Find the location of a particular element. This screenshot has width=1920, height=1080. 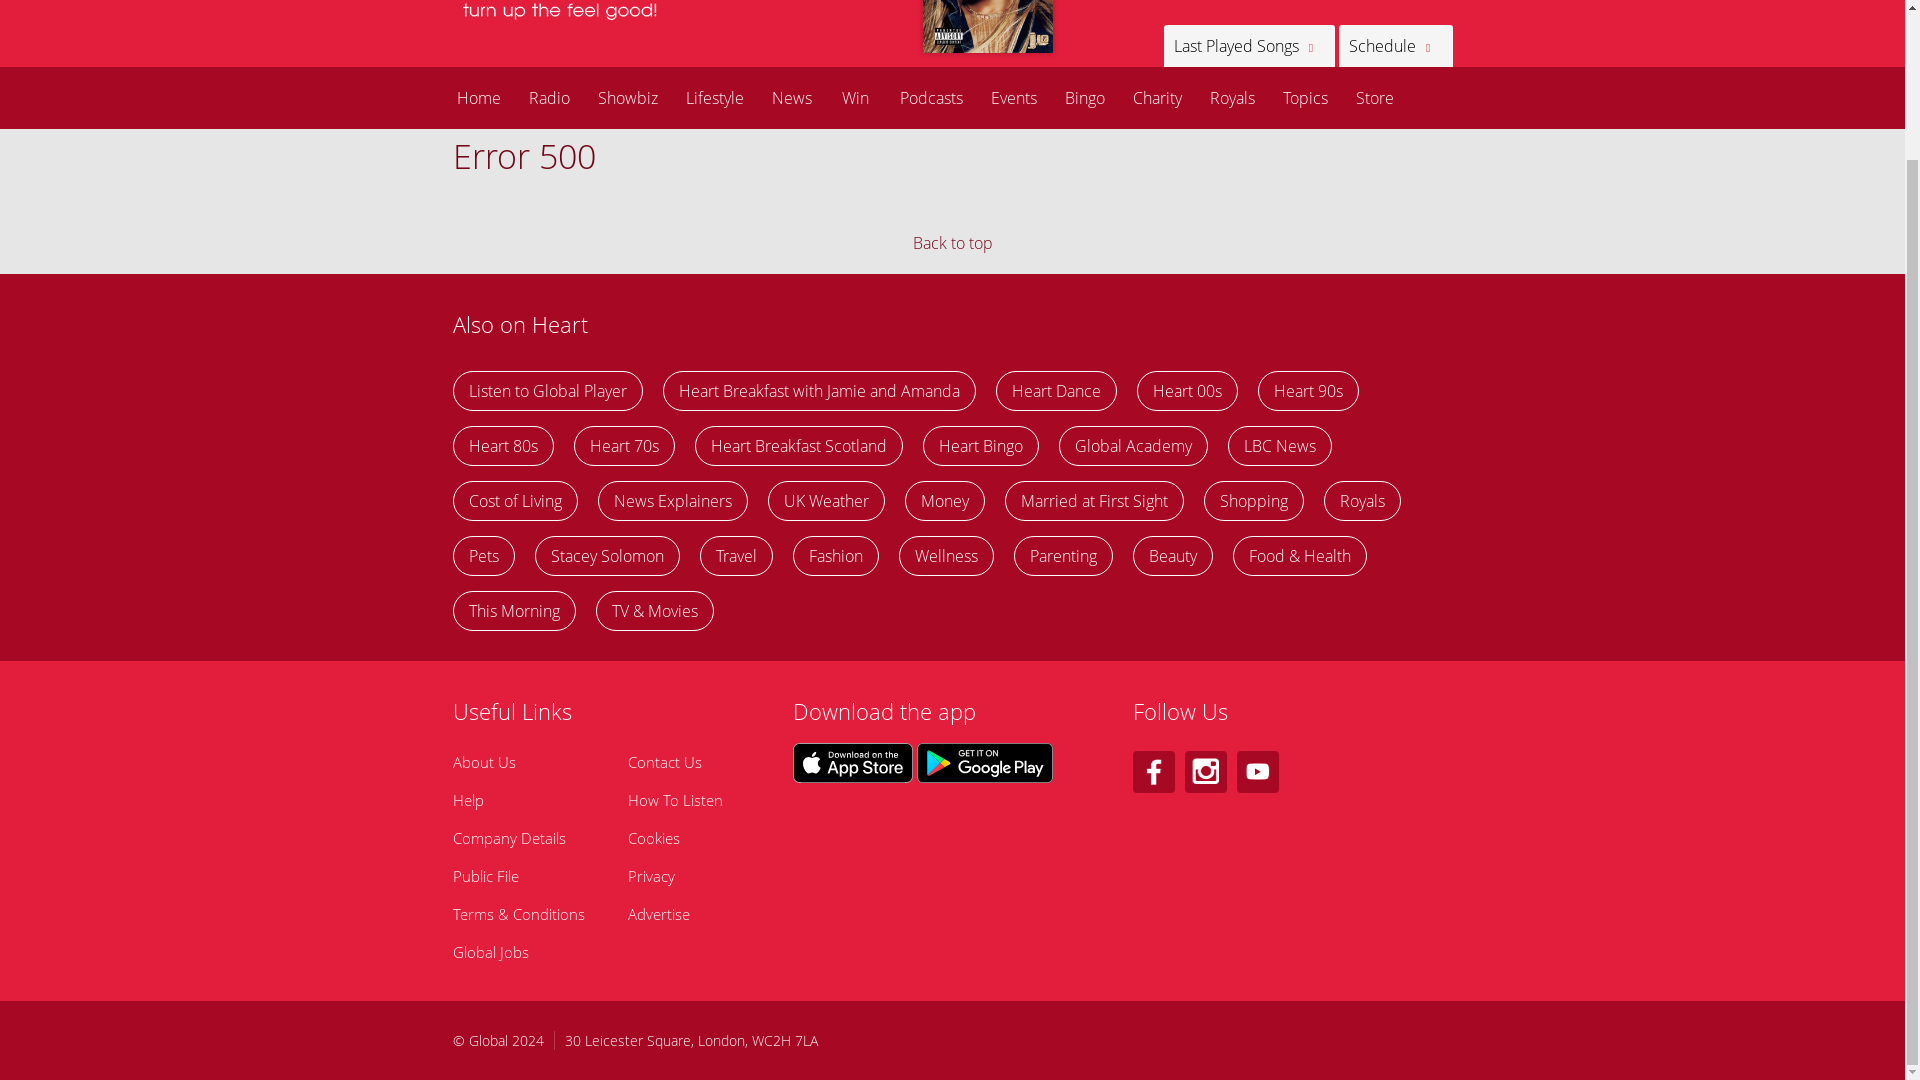

Topics is located at coordinates (1304, 97).